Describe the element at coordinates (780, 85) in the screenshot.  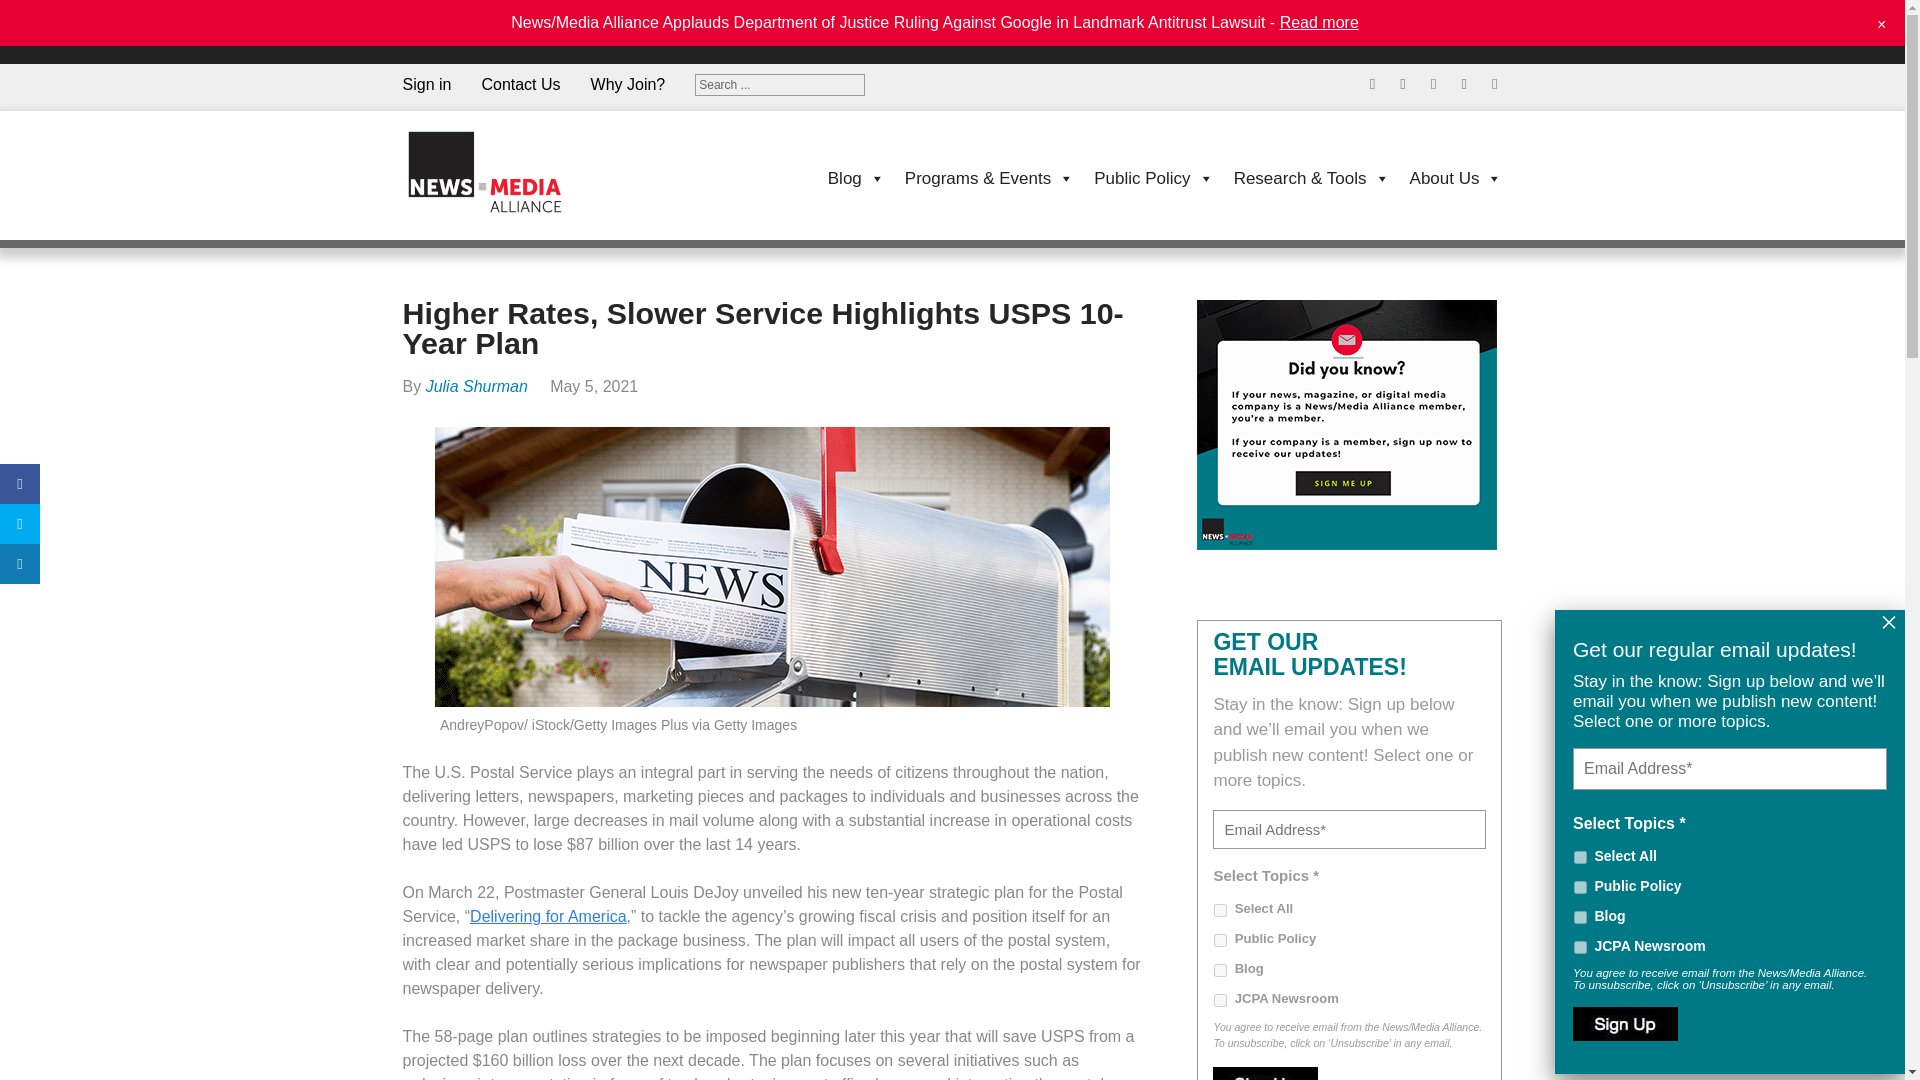
I see `Search ...` at that location.